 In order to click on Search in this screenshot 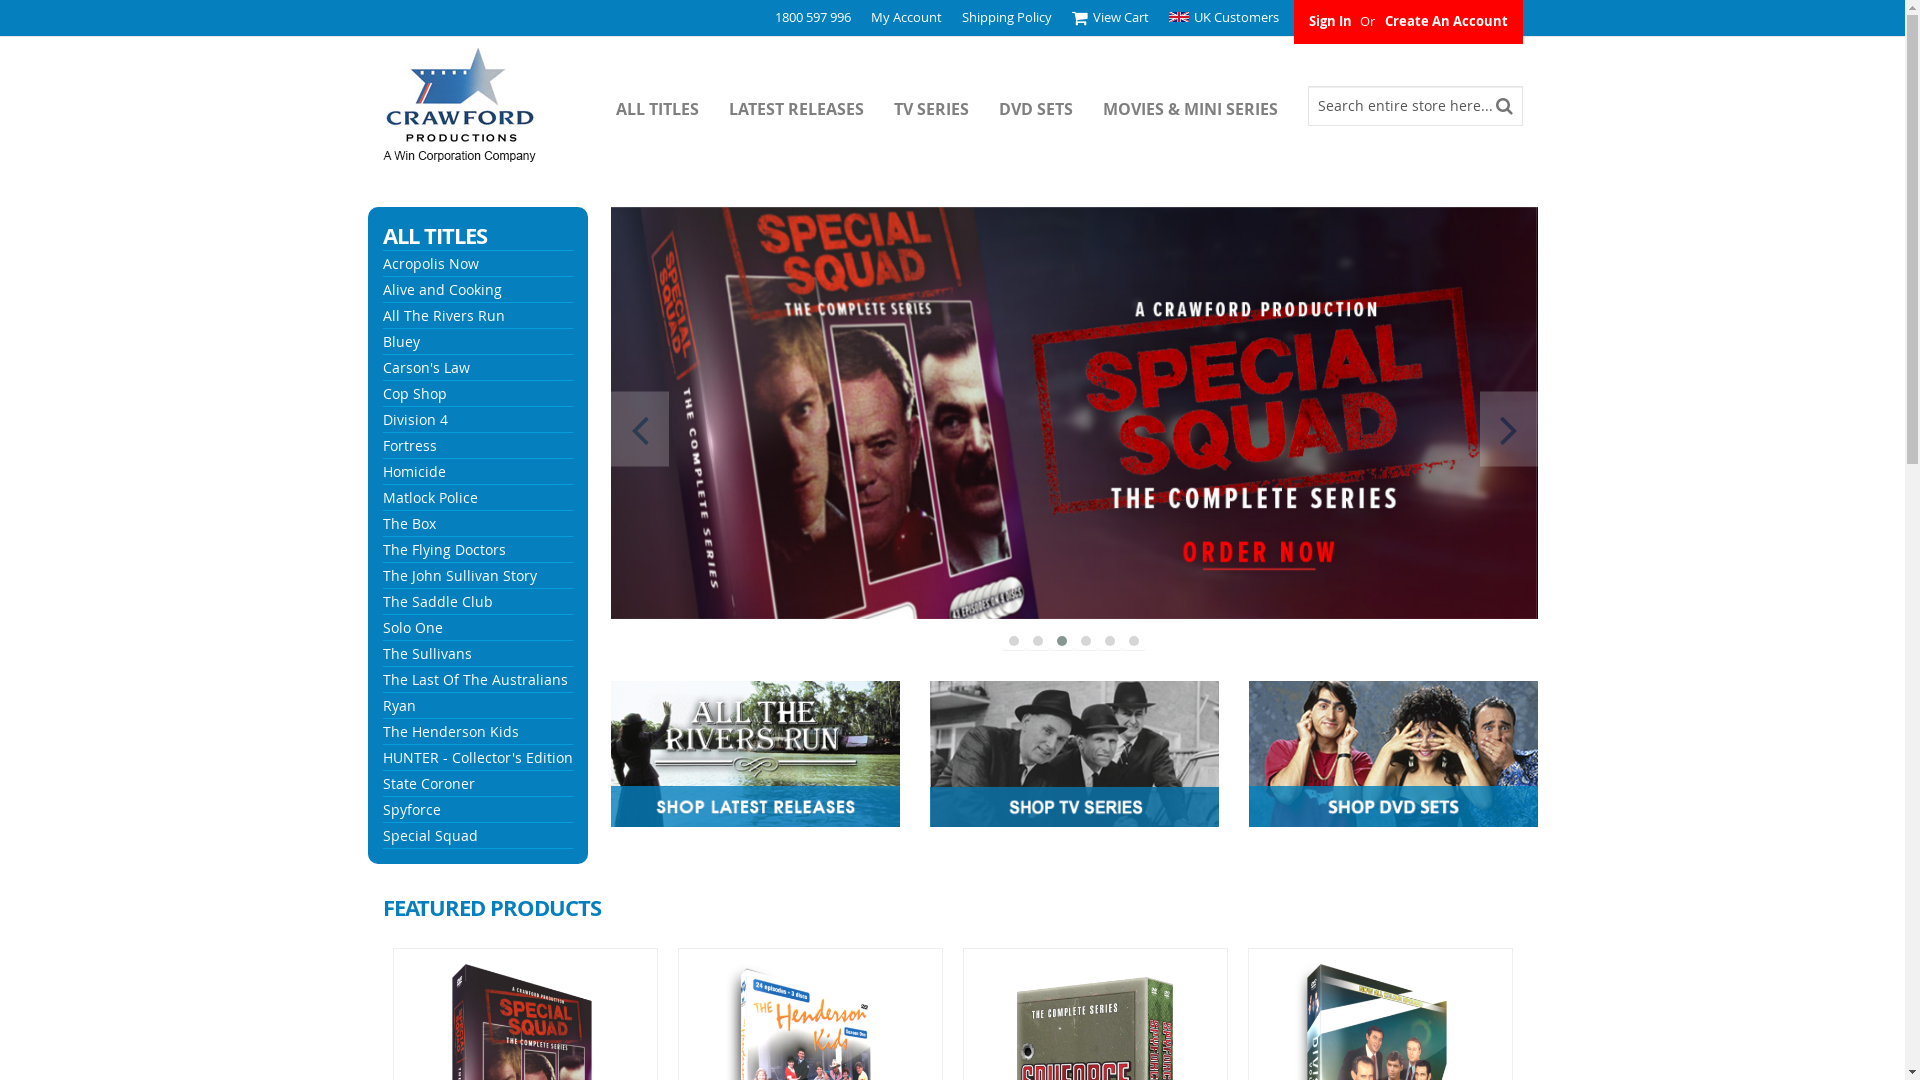, I will do `click(1504, 106)`.